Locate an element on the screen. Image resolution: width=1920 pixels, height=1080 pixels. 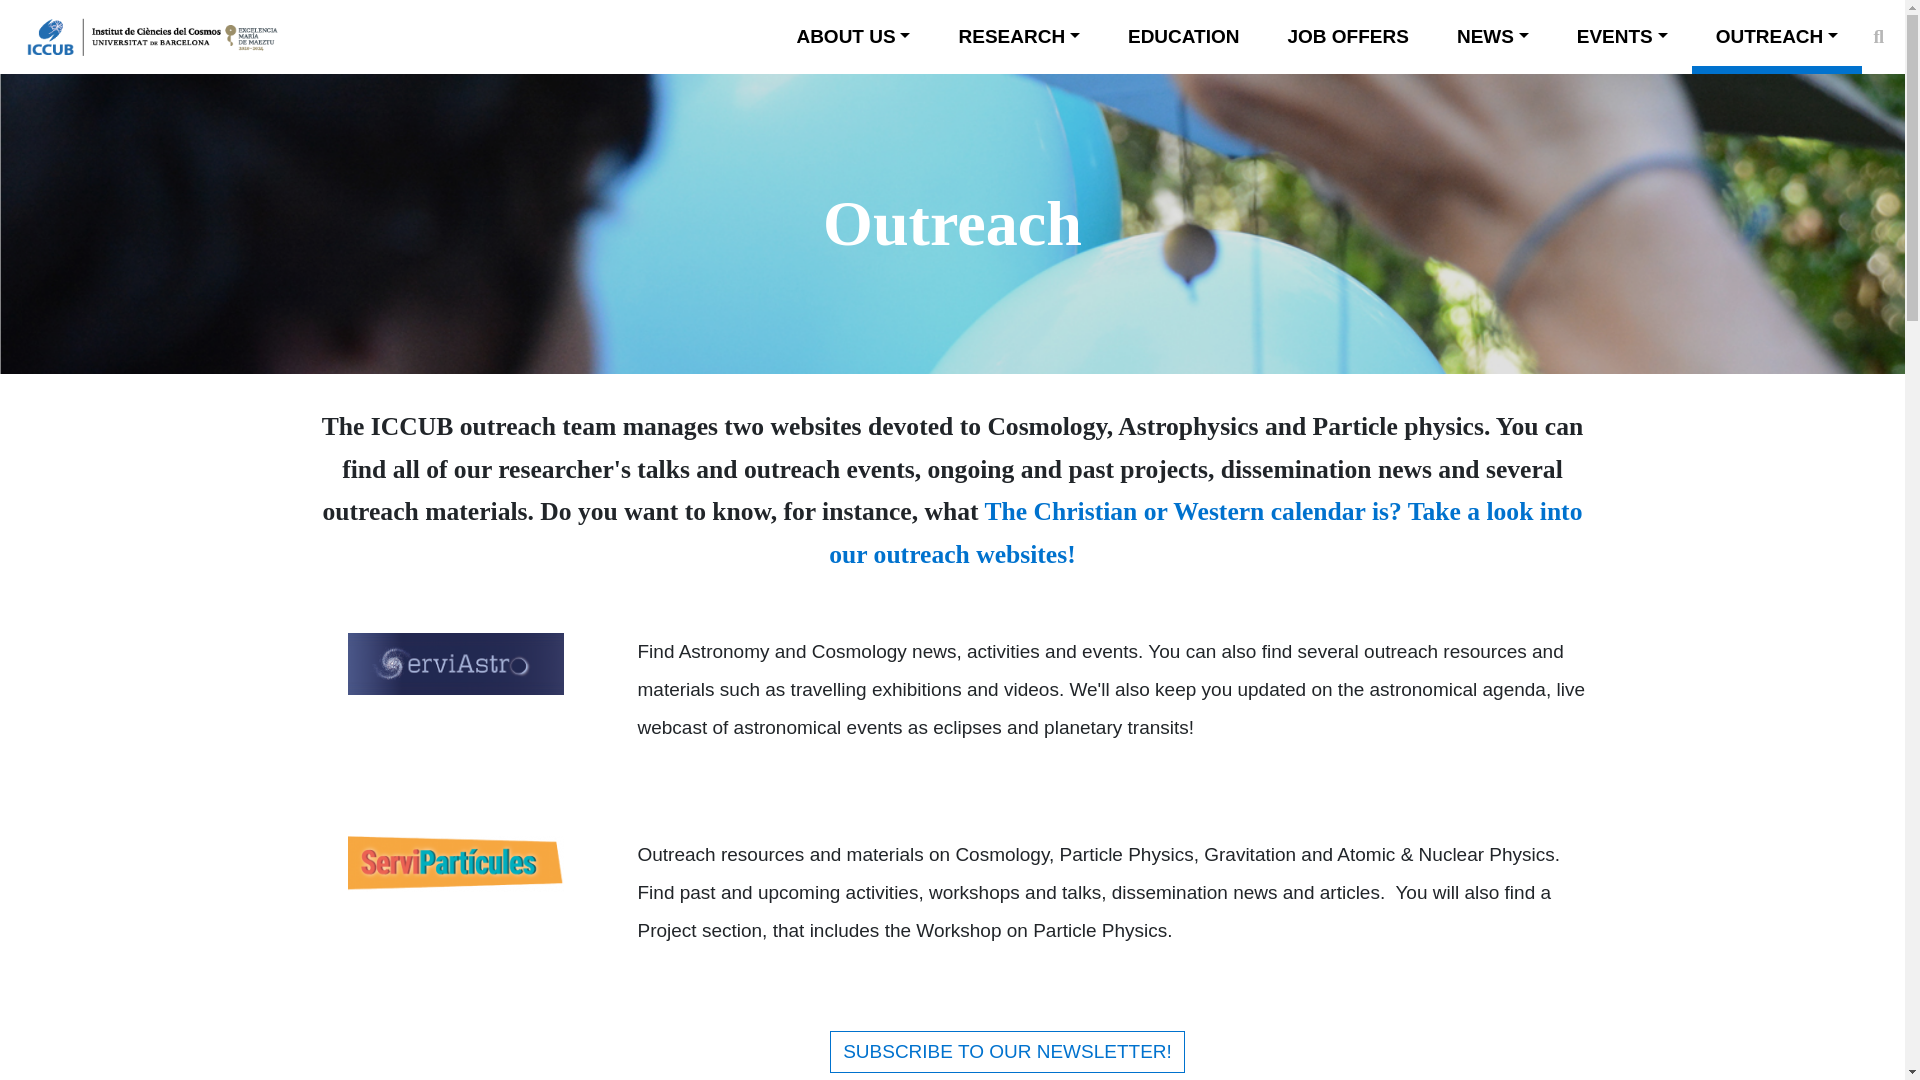
ABOUT US is located at coordinates (852, 36).